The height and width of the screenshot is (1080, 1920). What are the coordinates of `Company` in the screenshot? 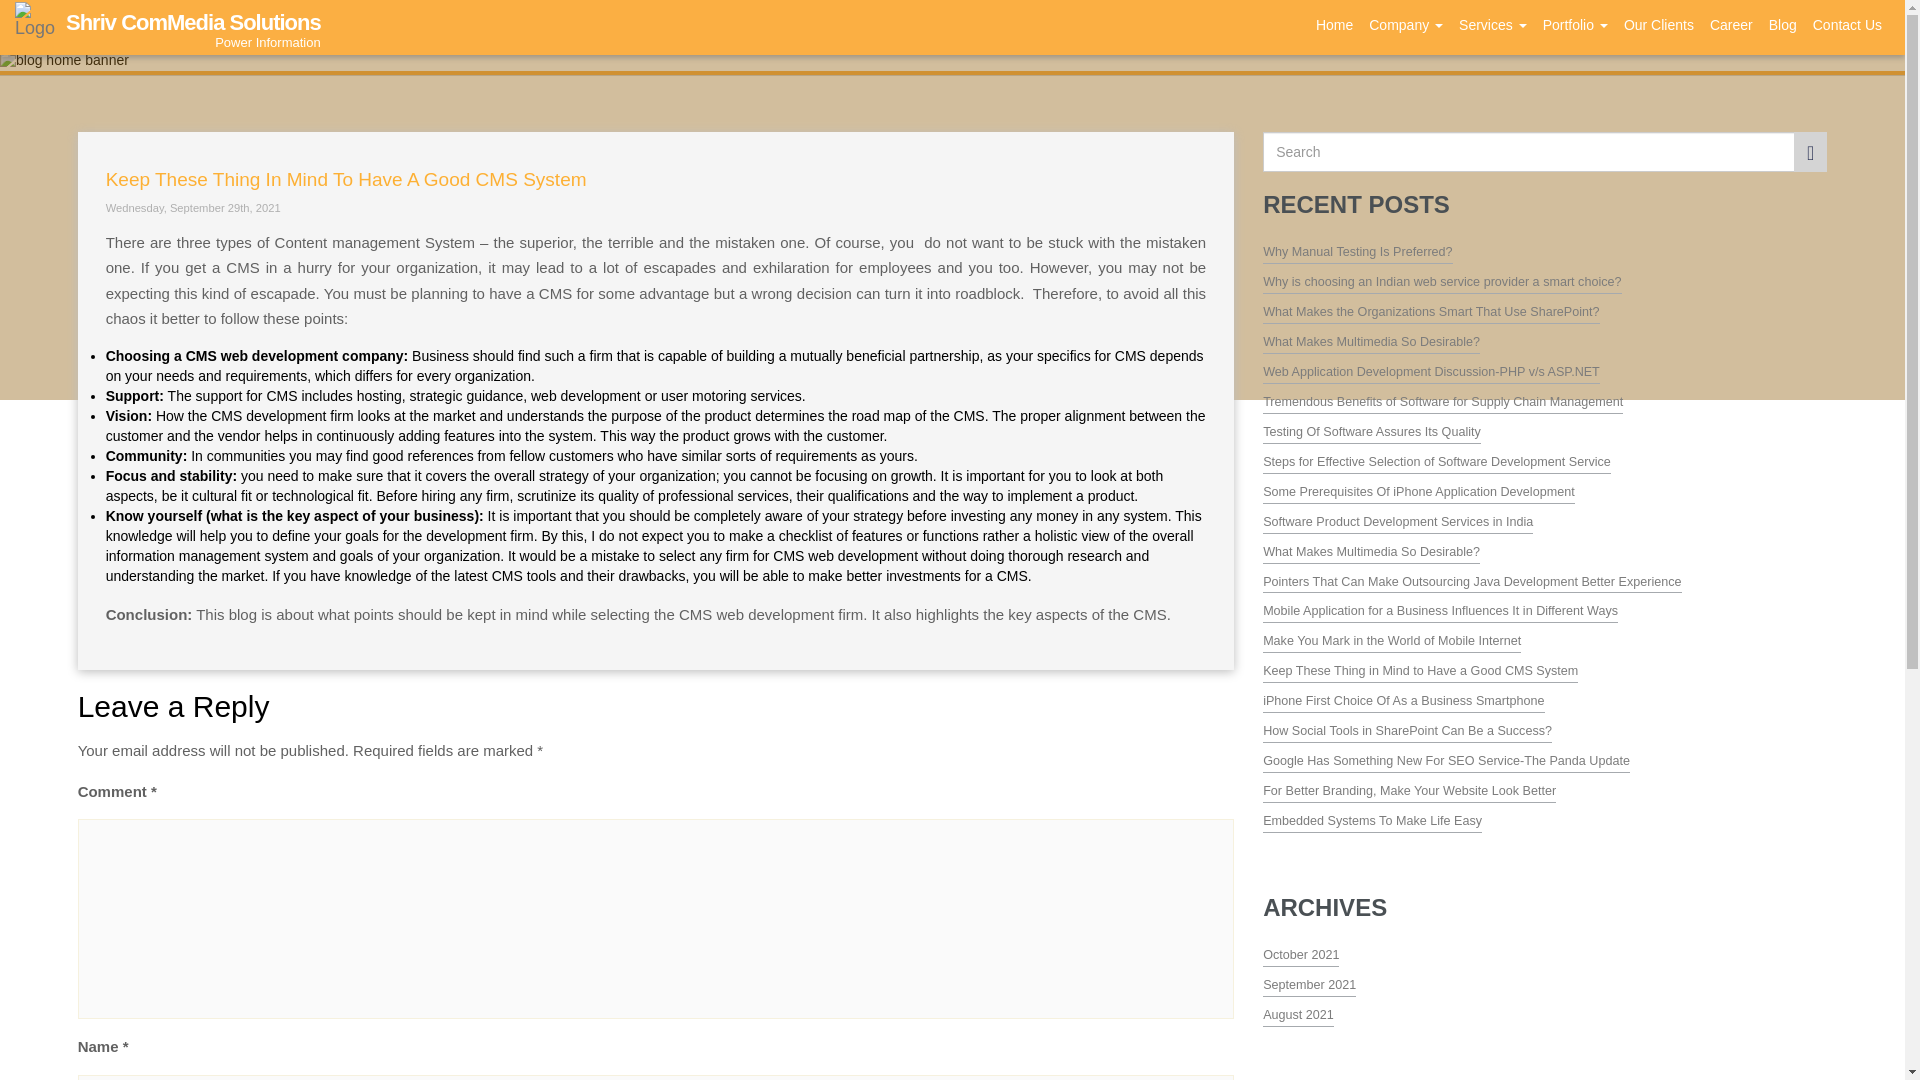 It's located at (1406, 25).